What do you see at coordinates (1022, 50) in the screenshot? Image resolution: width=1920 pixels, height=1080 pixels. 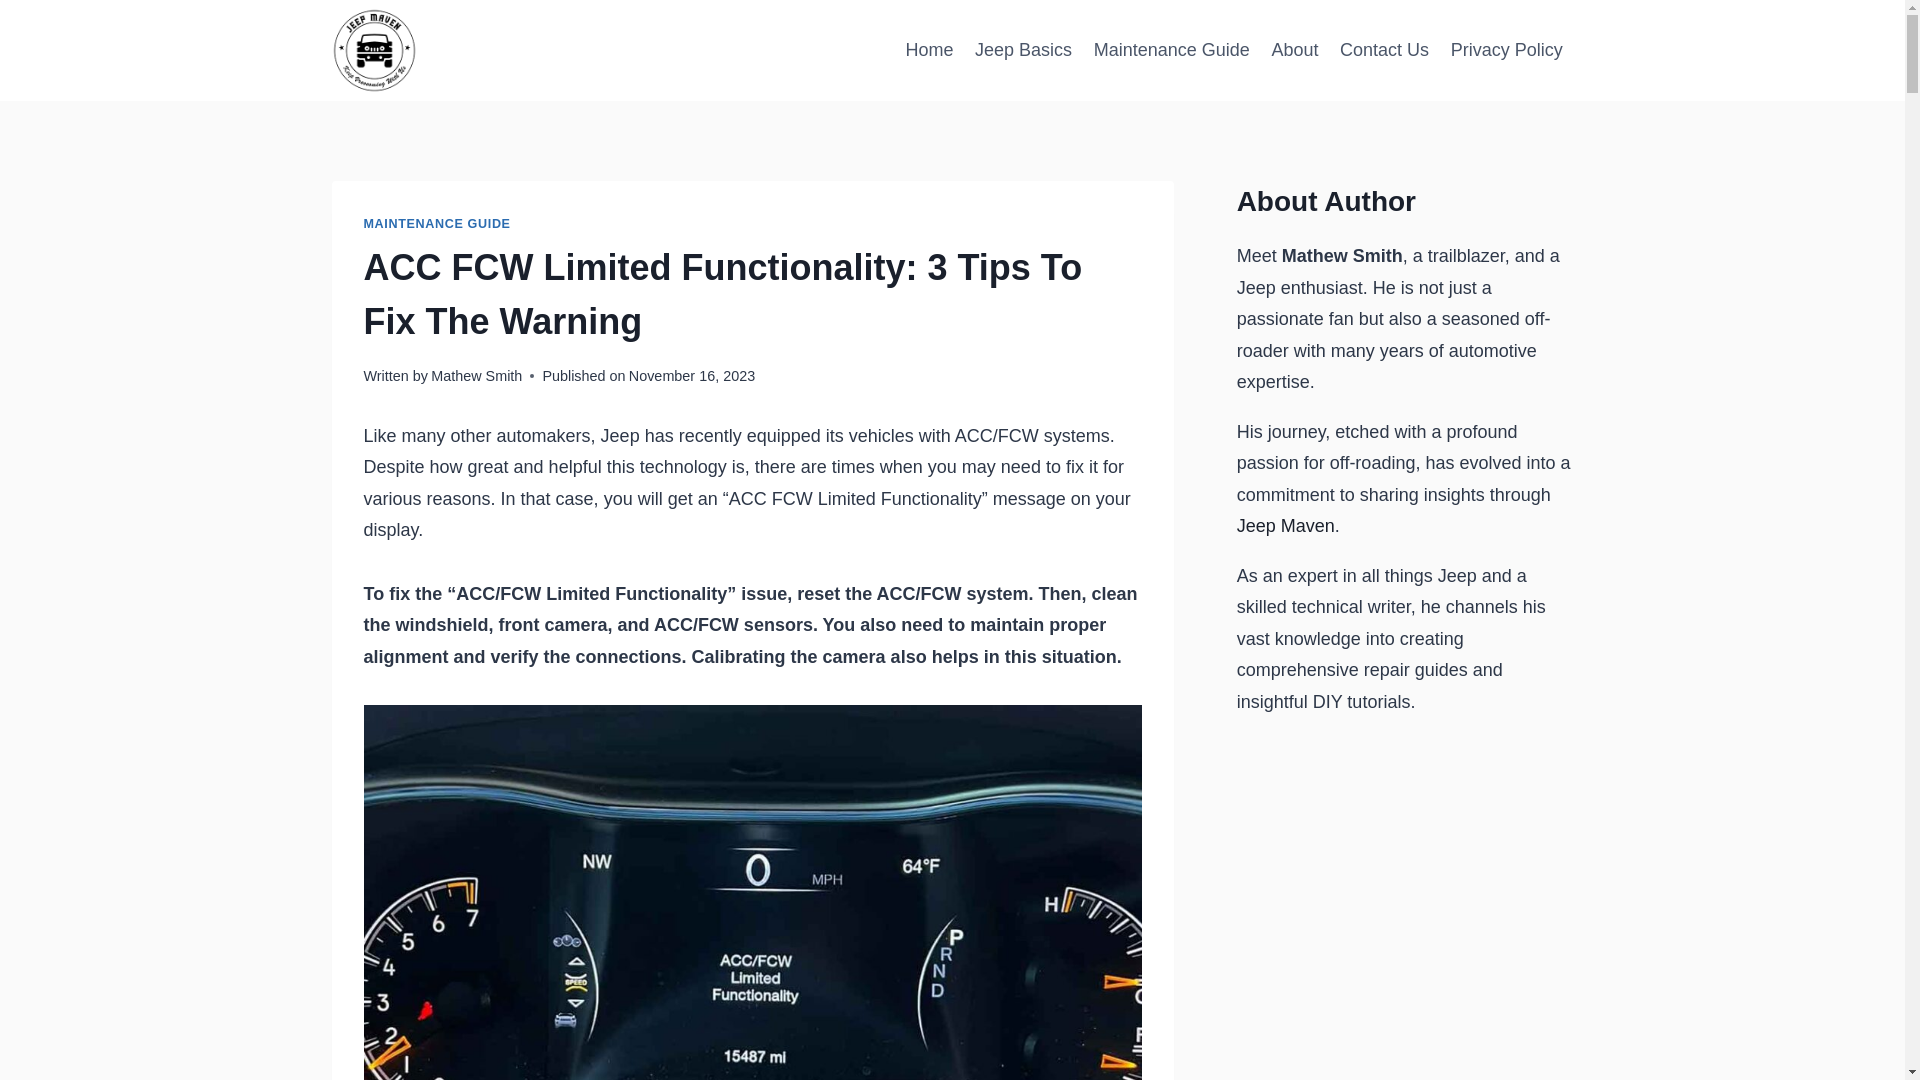 I see `Jeep Basics` at bounding box center [1022, 50].